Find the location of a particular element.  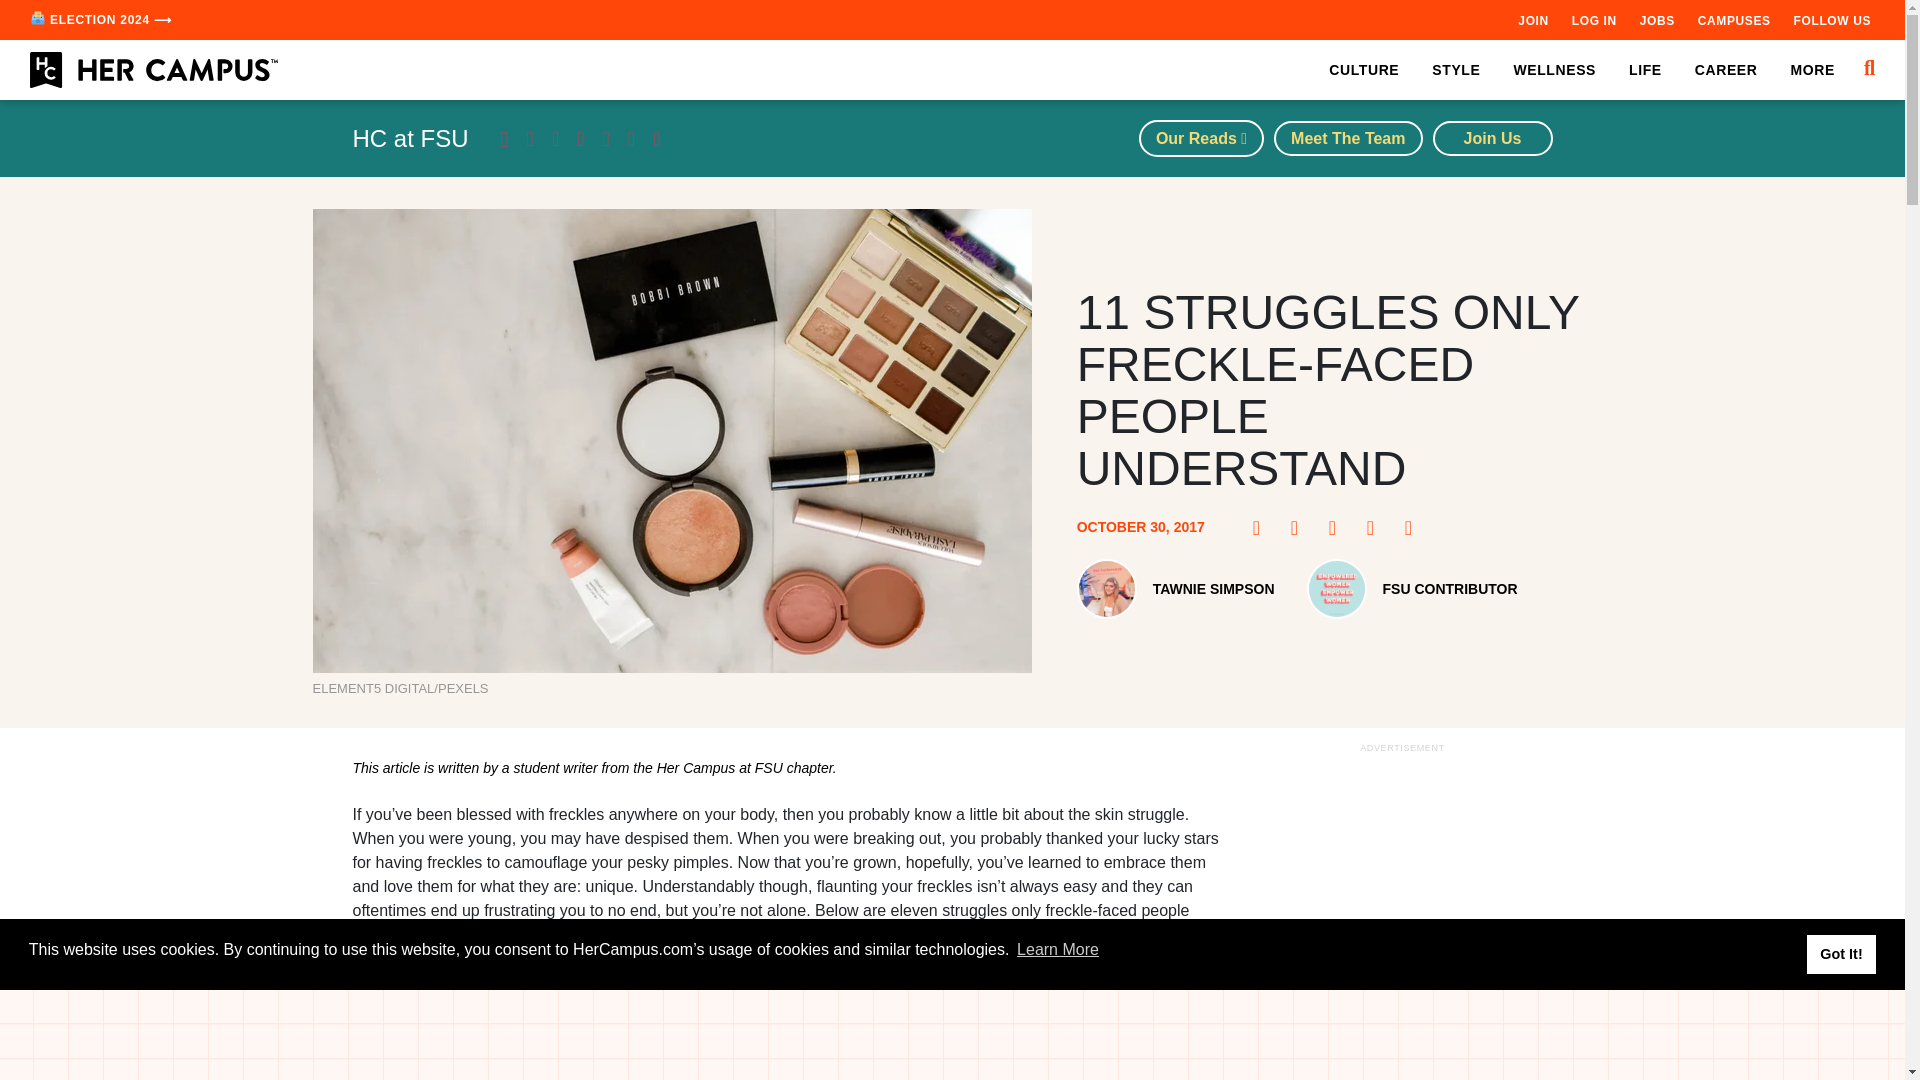

3rd party ad content is located at coordinates (1401, 919).